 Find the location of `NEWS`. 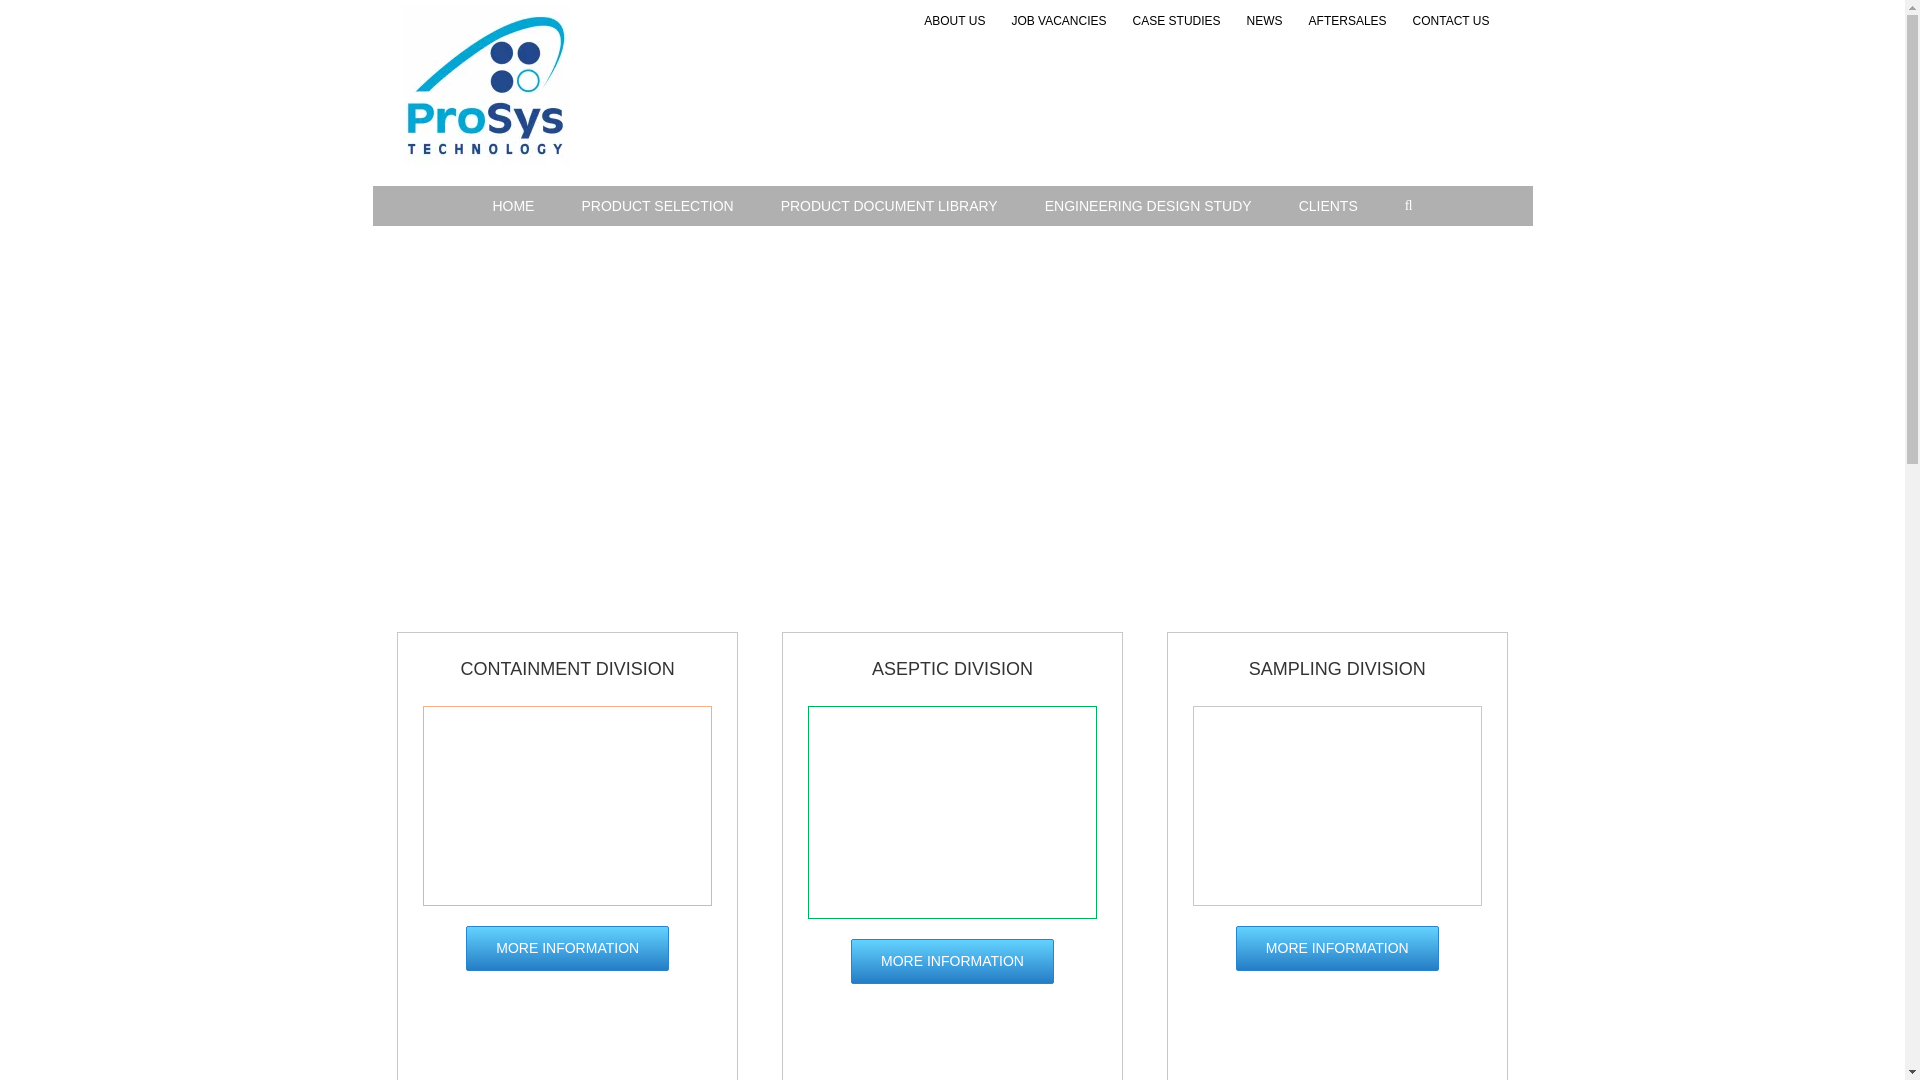

NEWS is located at coordinates (1265, 22).